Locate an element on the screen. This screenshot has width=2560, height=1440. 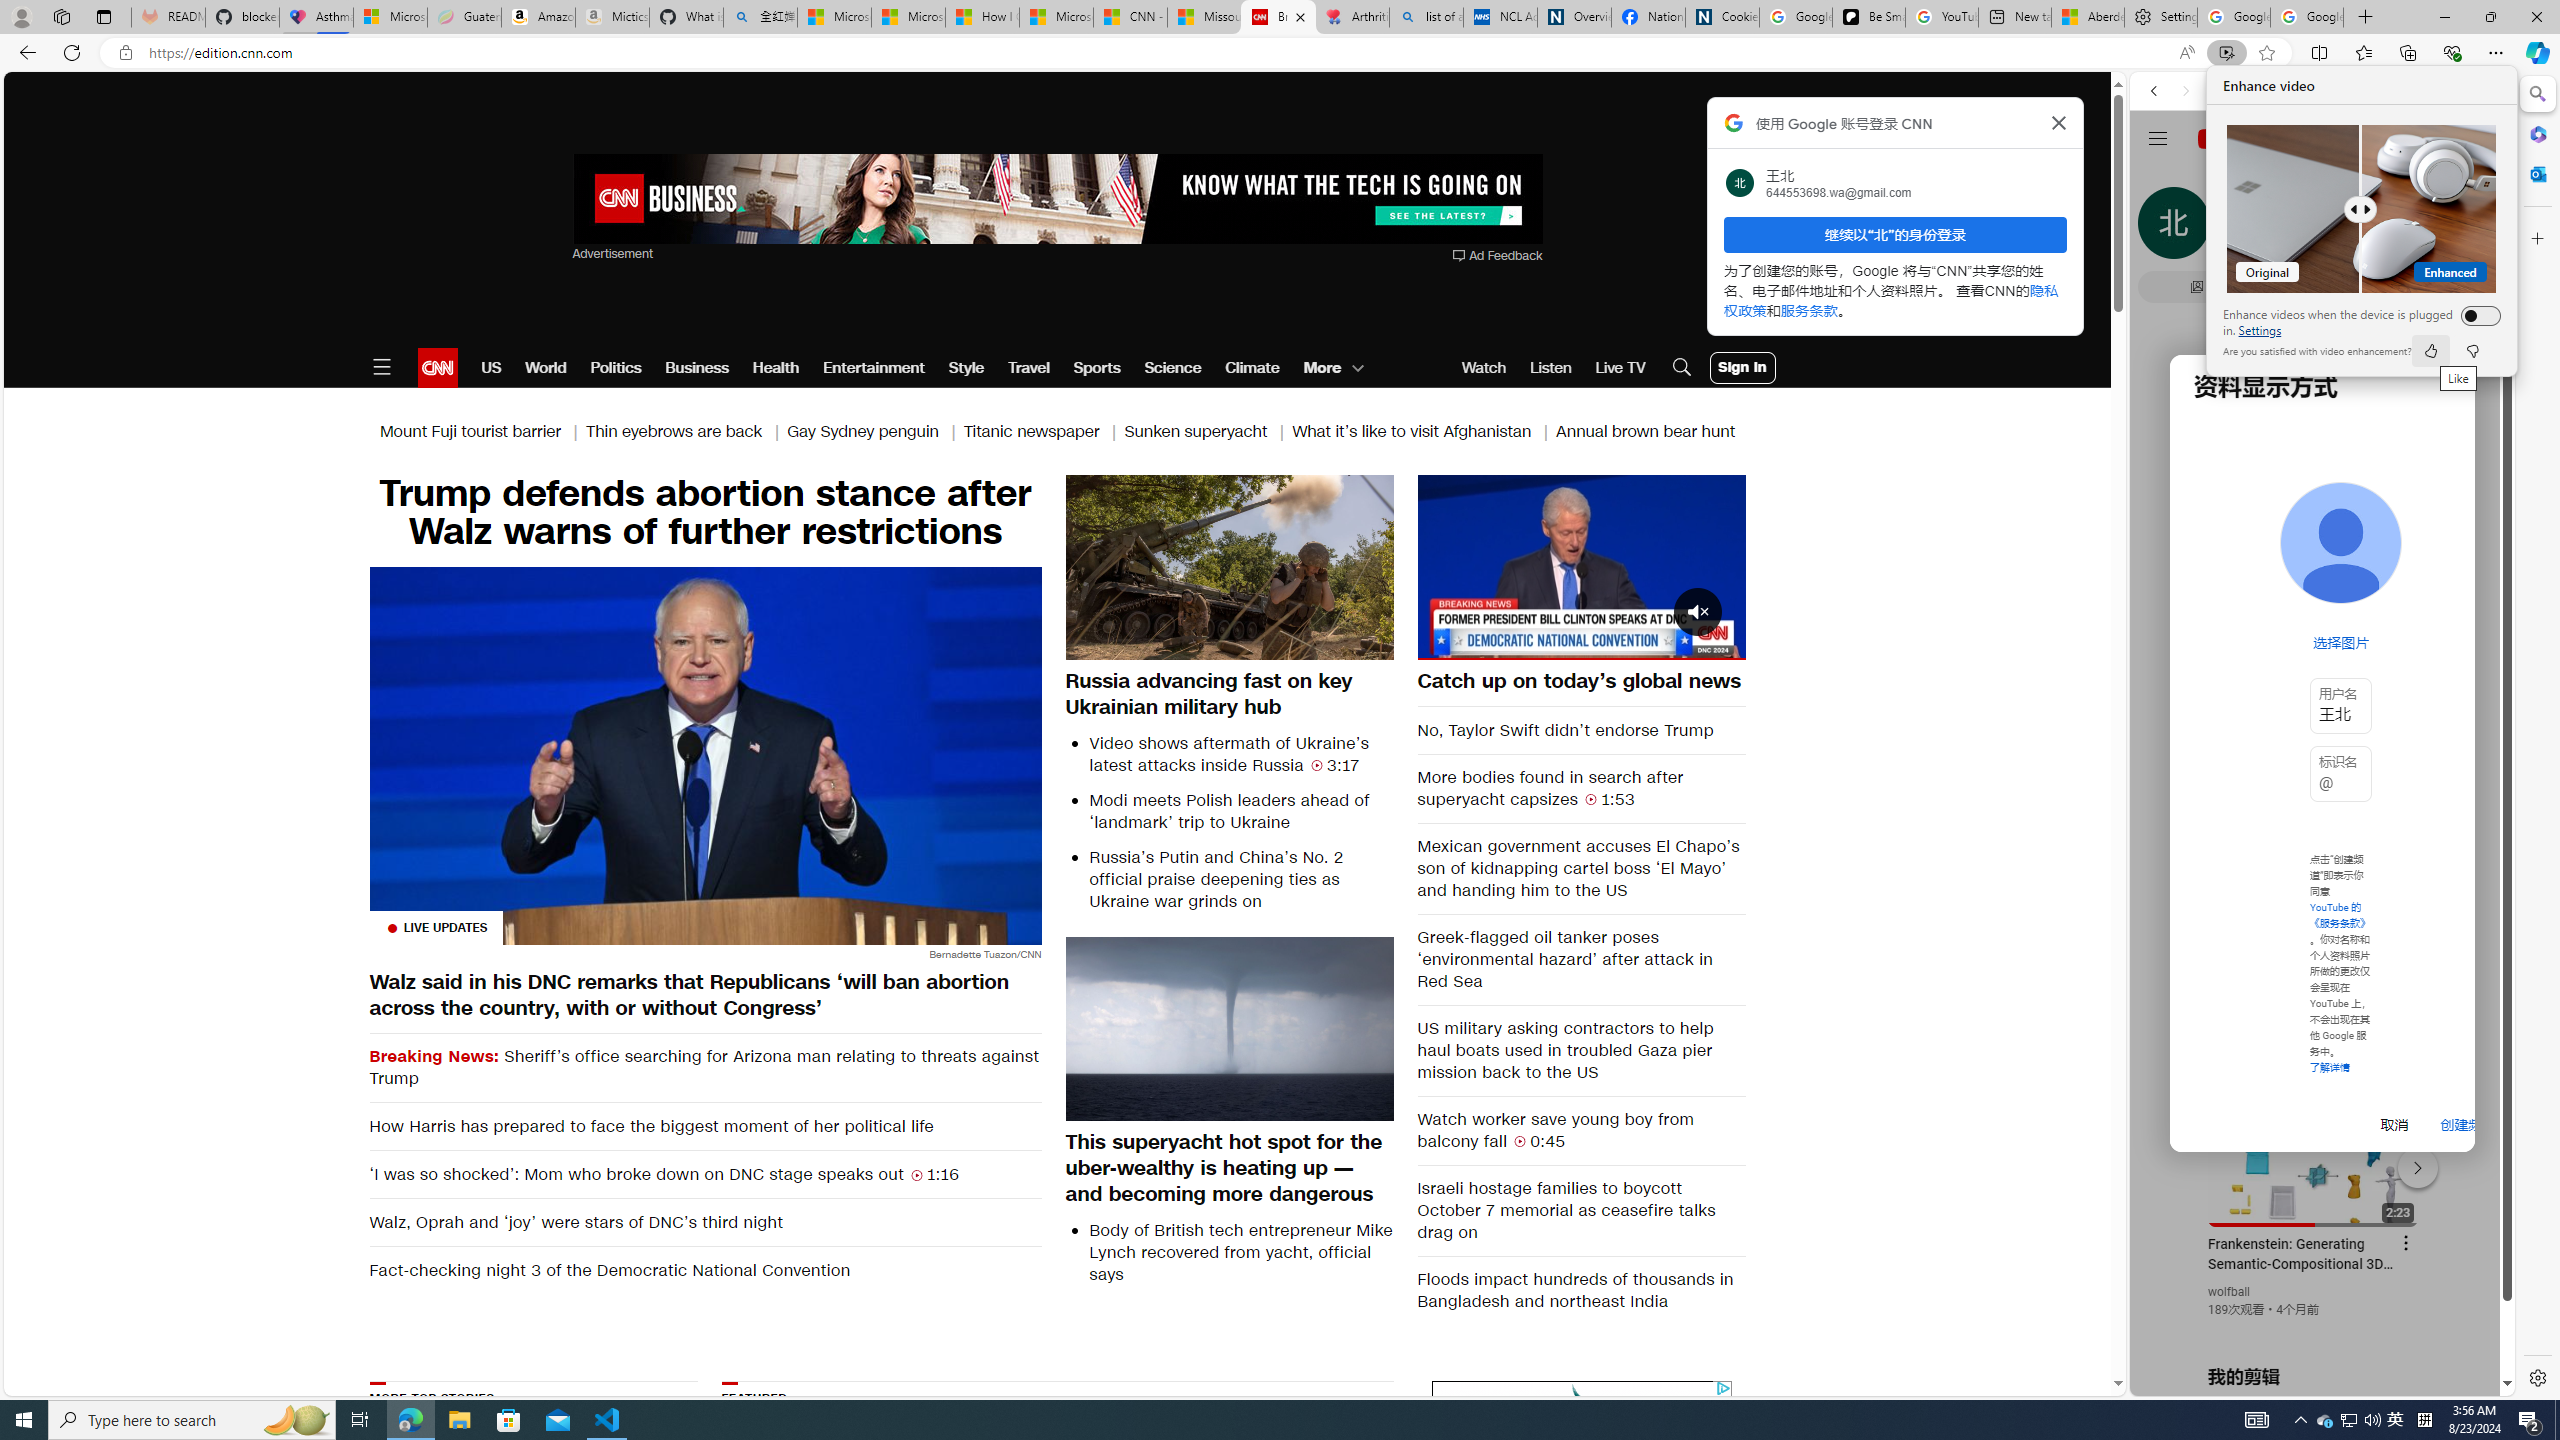
Listen is located at coordinates (1550, 368).